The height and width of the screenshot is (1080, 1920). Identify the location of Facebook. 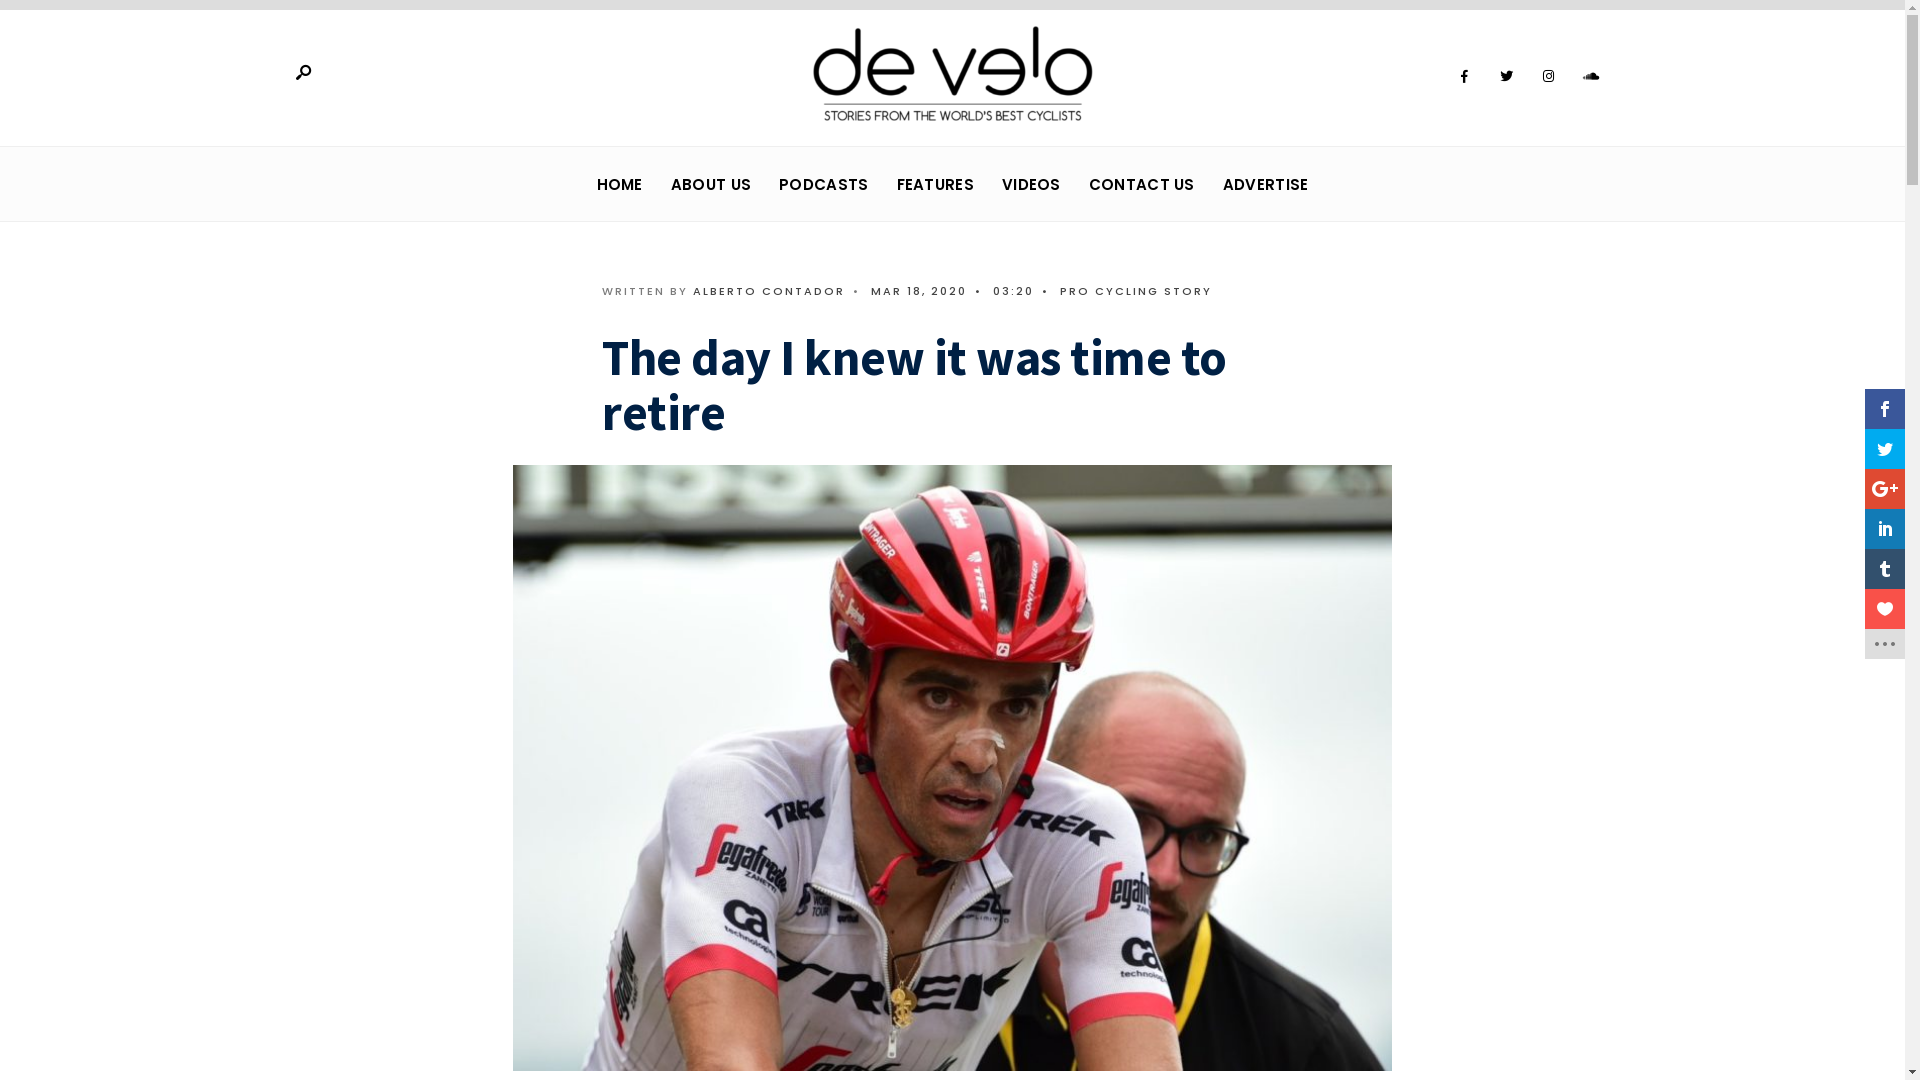
(1464, 77).